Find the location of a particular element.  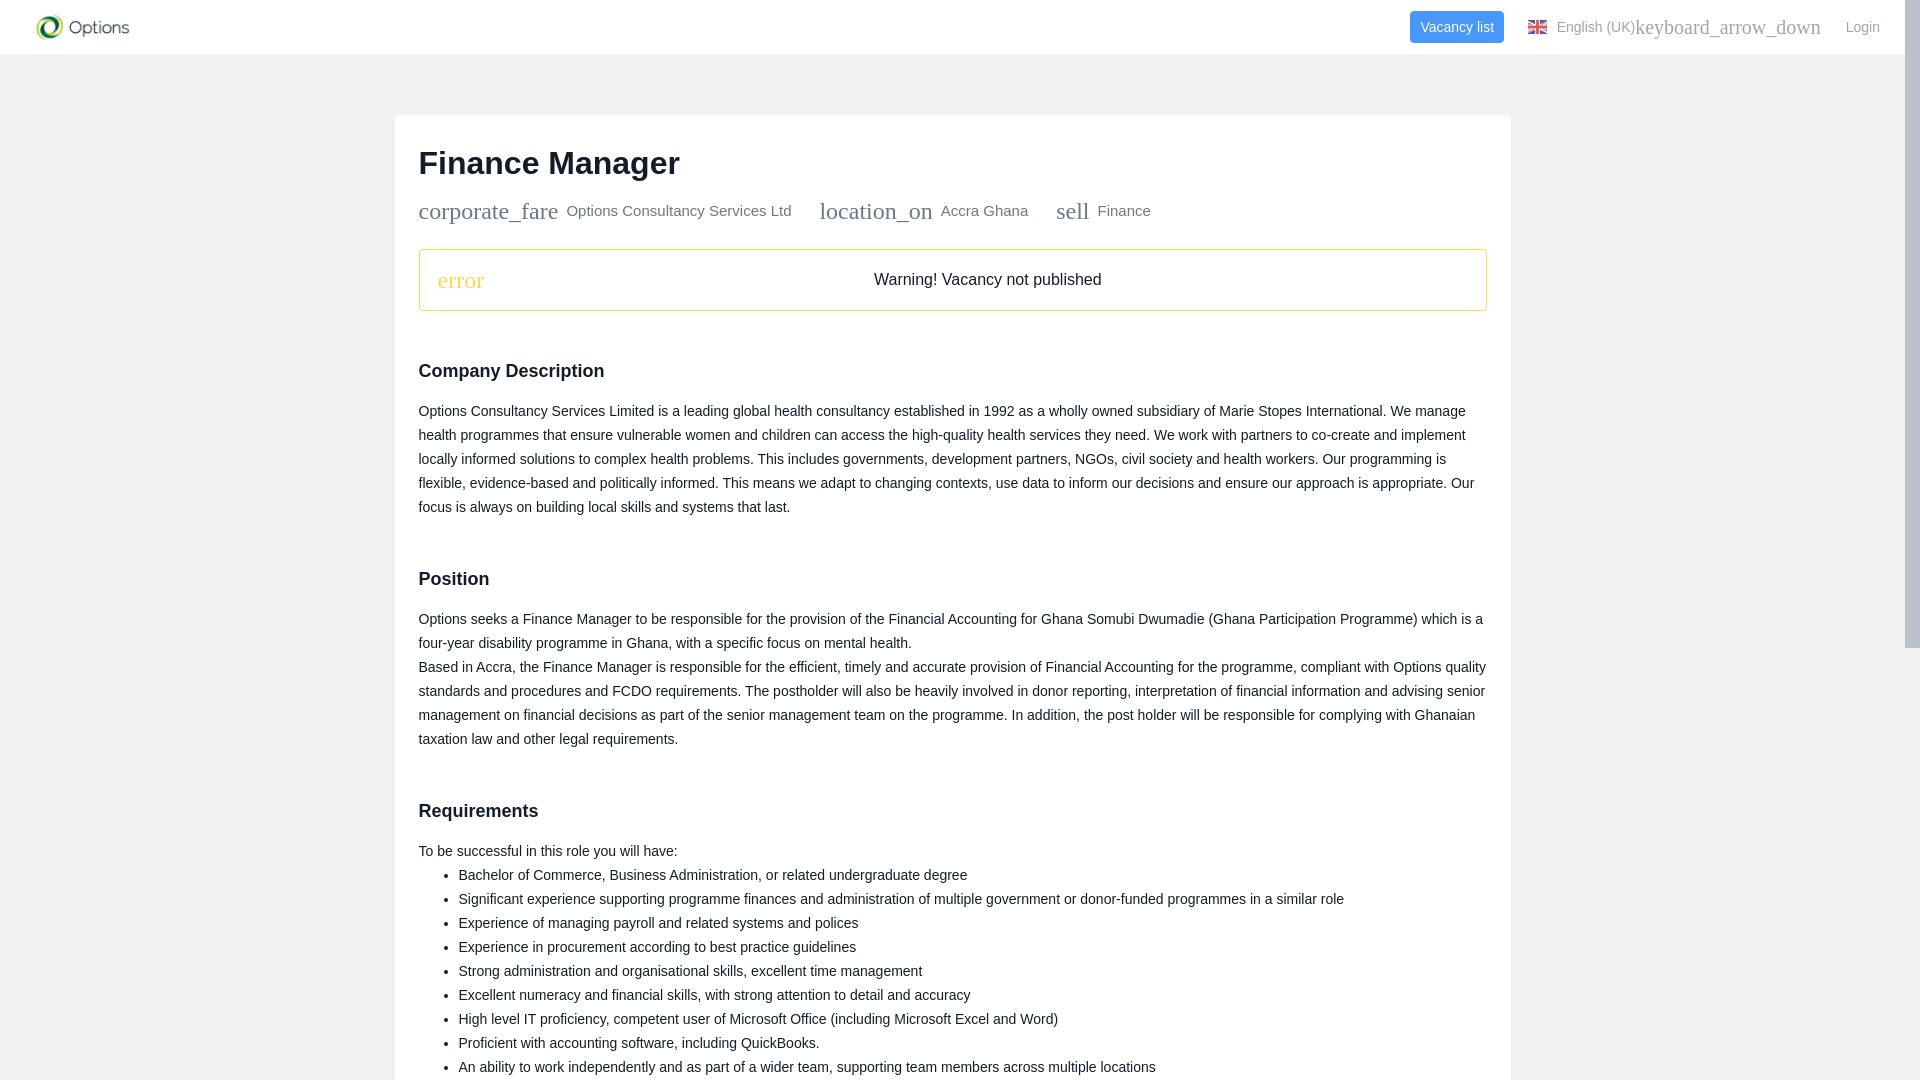

Location is located at coordinates (923, 210).